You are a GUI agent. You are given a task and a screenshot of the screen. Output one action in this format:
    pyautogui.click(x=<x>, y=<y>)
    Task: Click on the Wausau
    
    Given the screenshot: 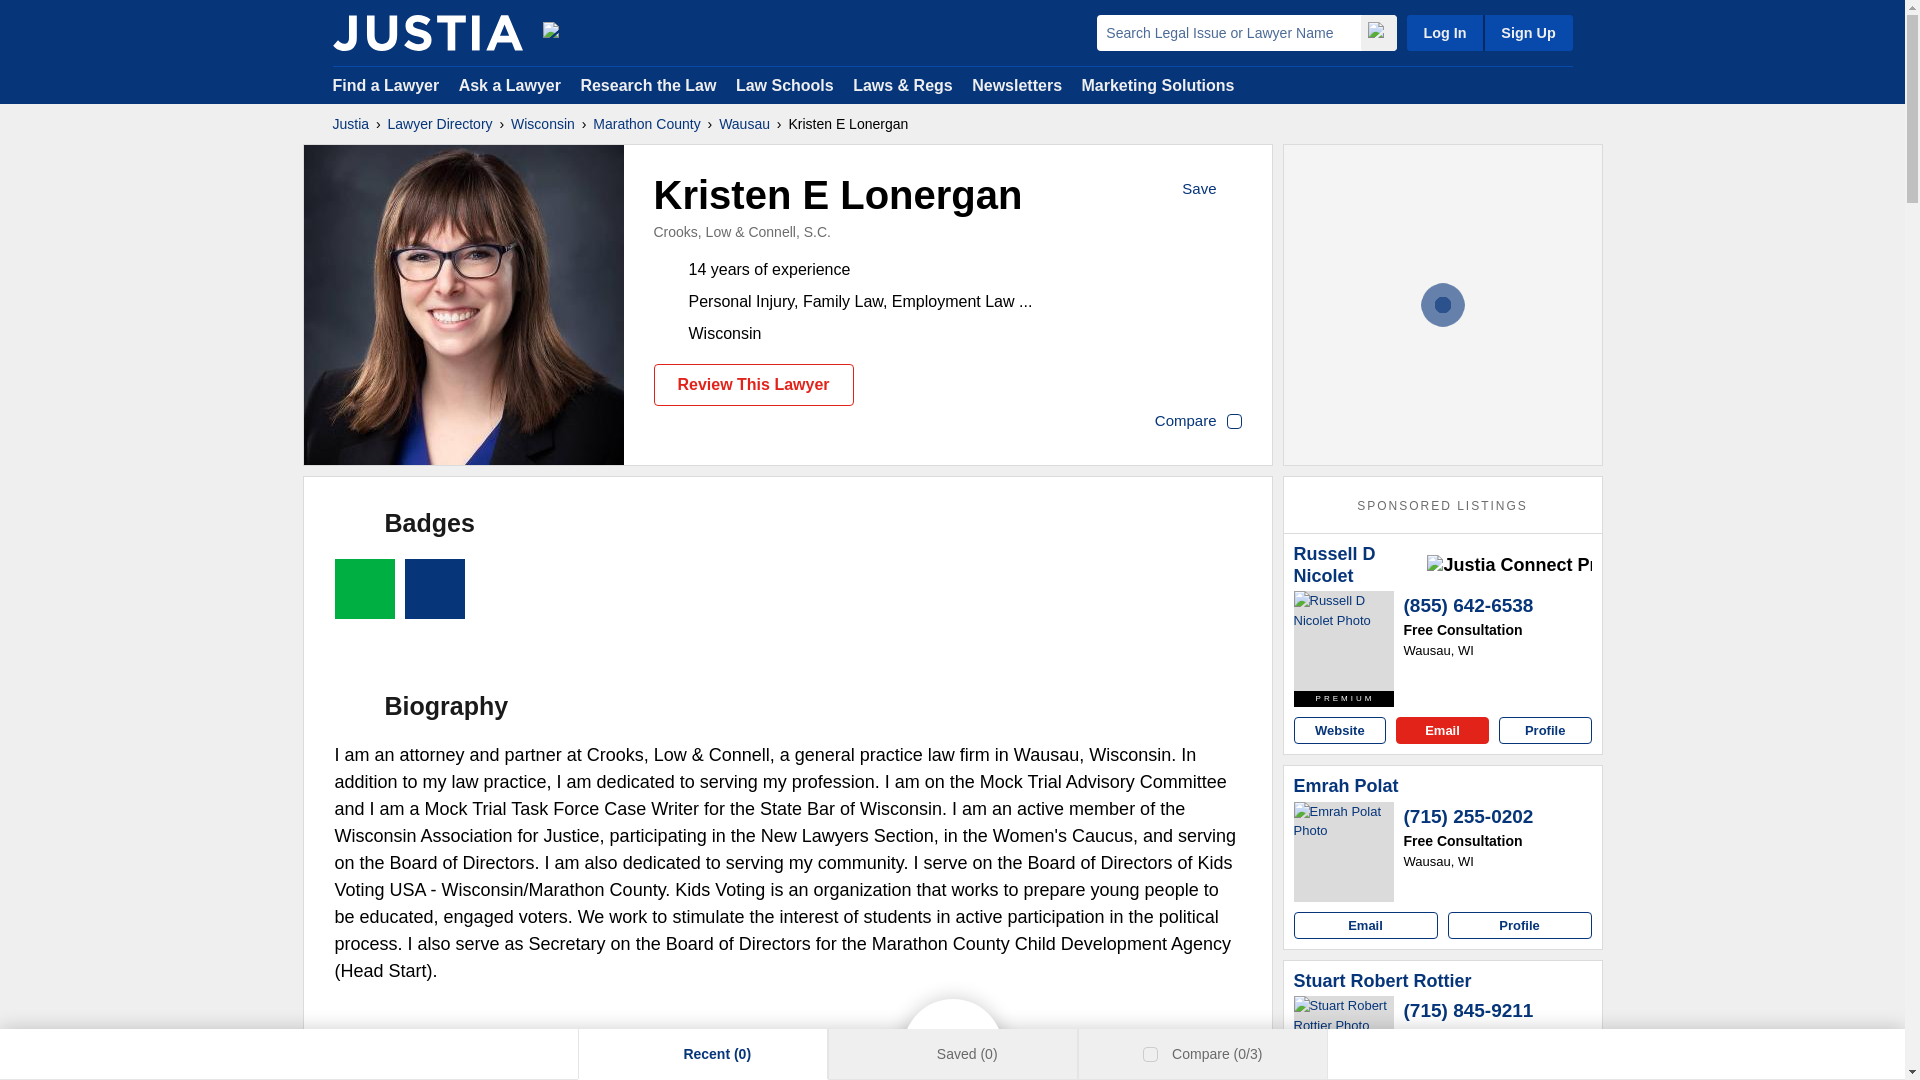 What is the action you would take?
    pyautogui.click(x=744, y=124)
    